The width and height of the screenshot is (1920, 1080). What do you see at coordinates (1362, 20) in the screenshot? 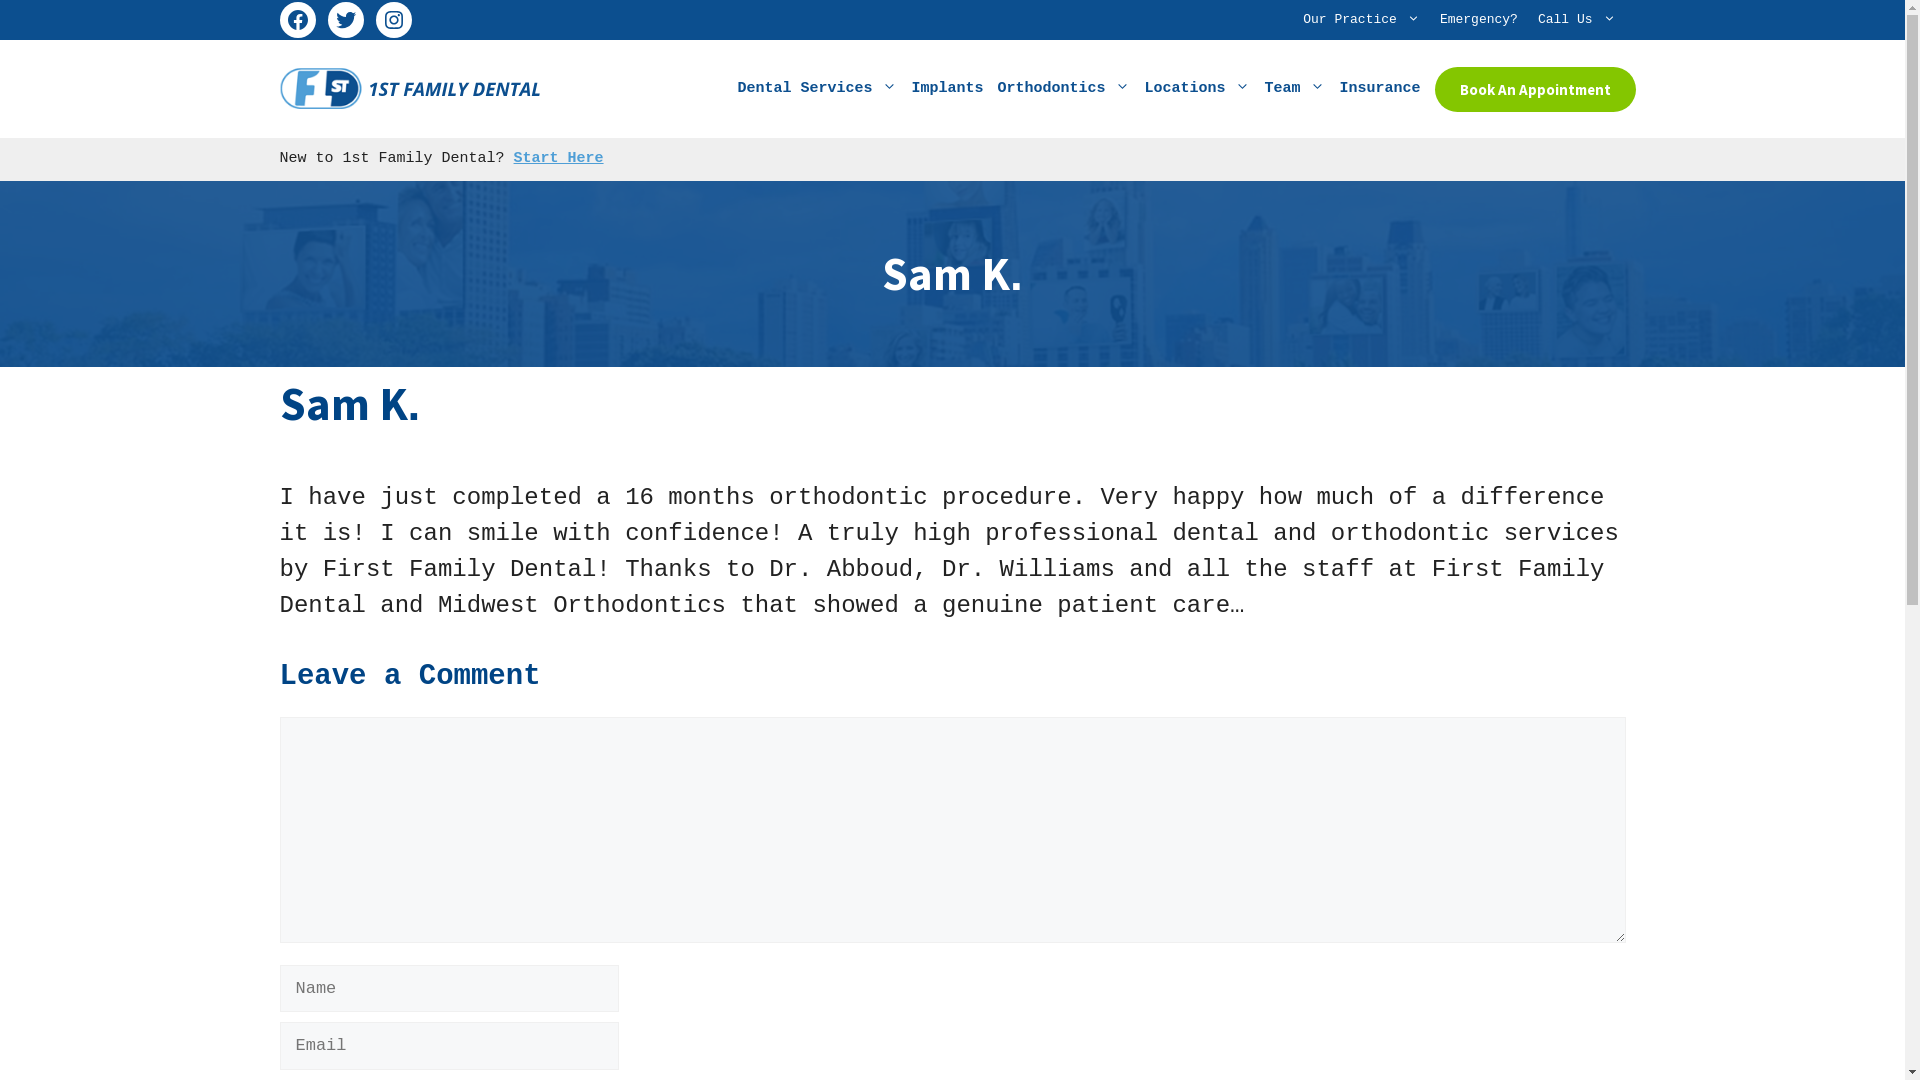
I see `Our Practice` at bounding box center [1362, 20].